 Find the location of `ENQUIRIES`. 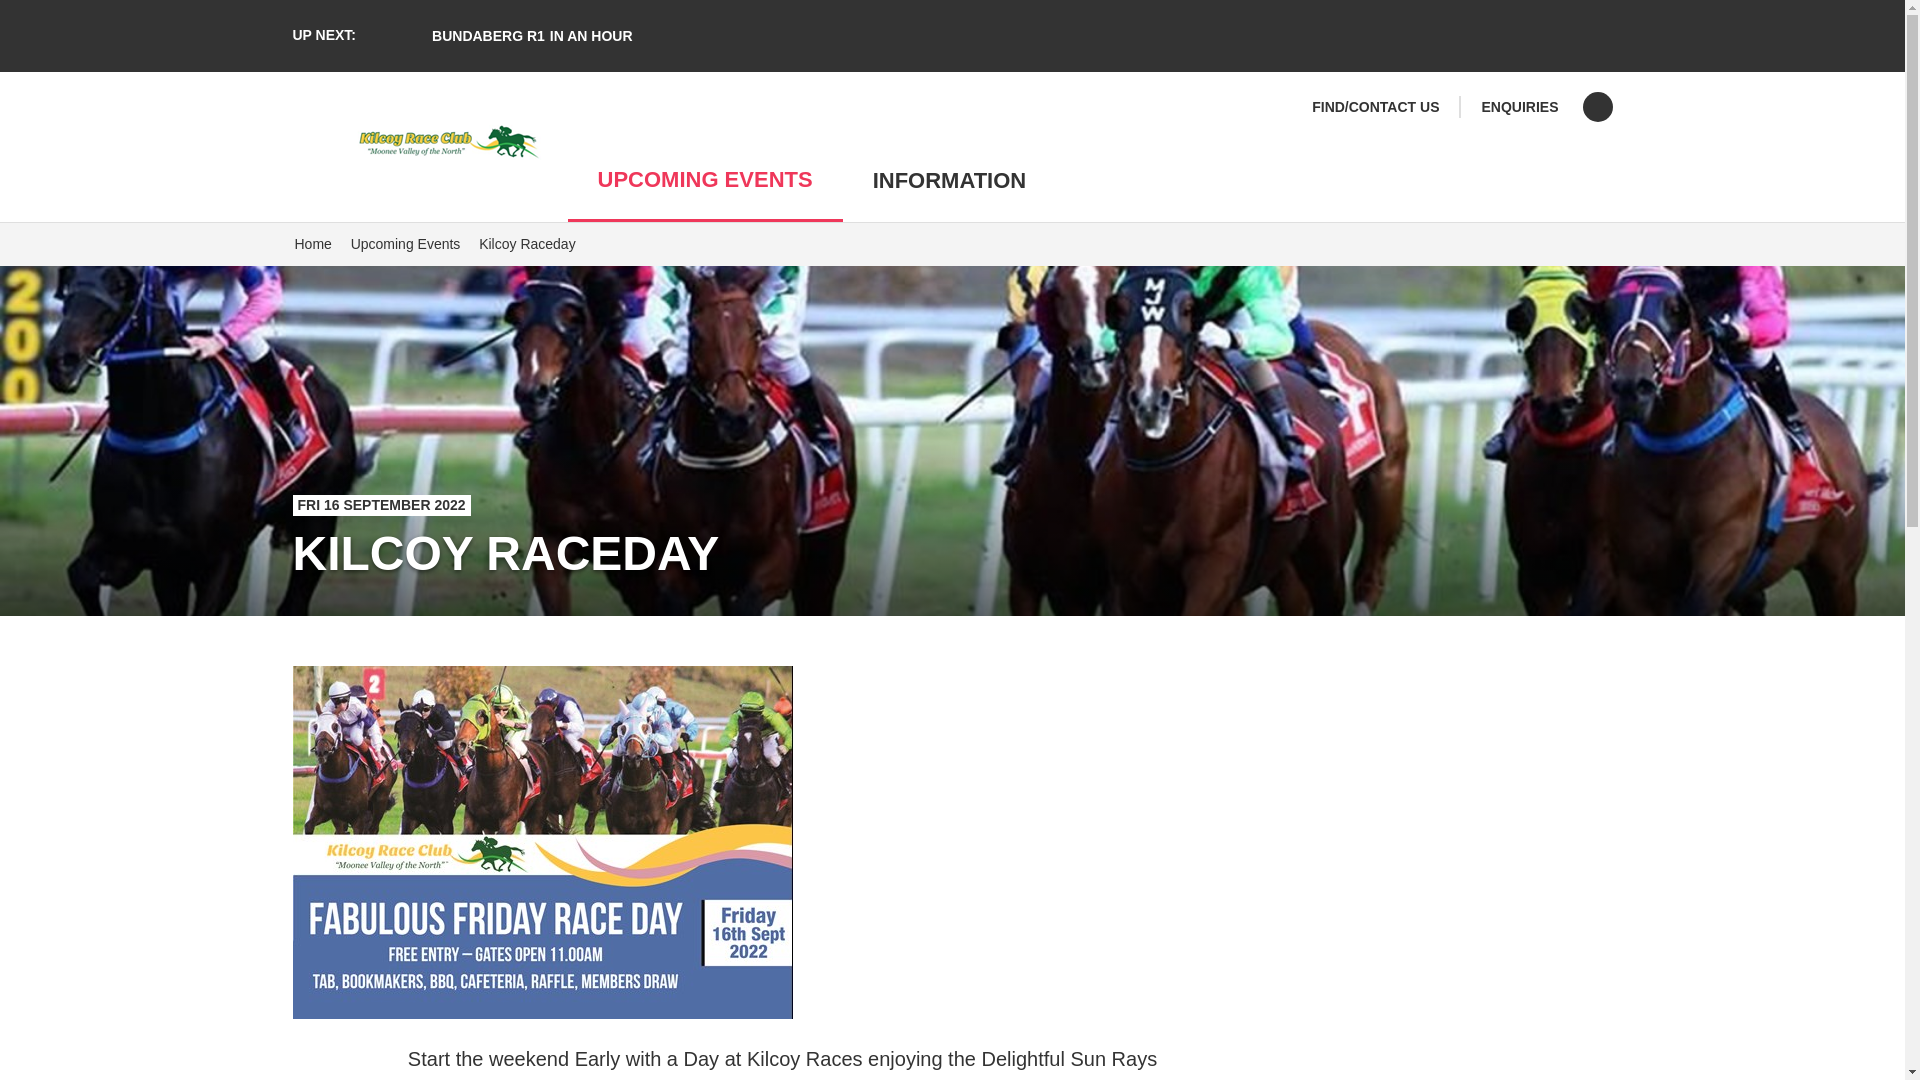

ENQUIRIES is located at coordinates (1518, 106).